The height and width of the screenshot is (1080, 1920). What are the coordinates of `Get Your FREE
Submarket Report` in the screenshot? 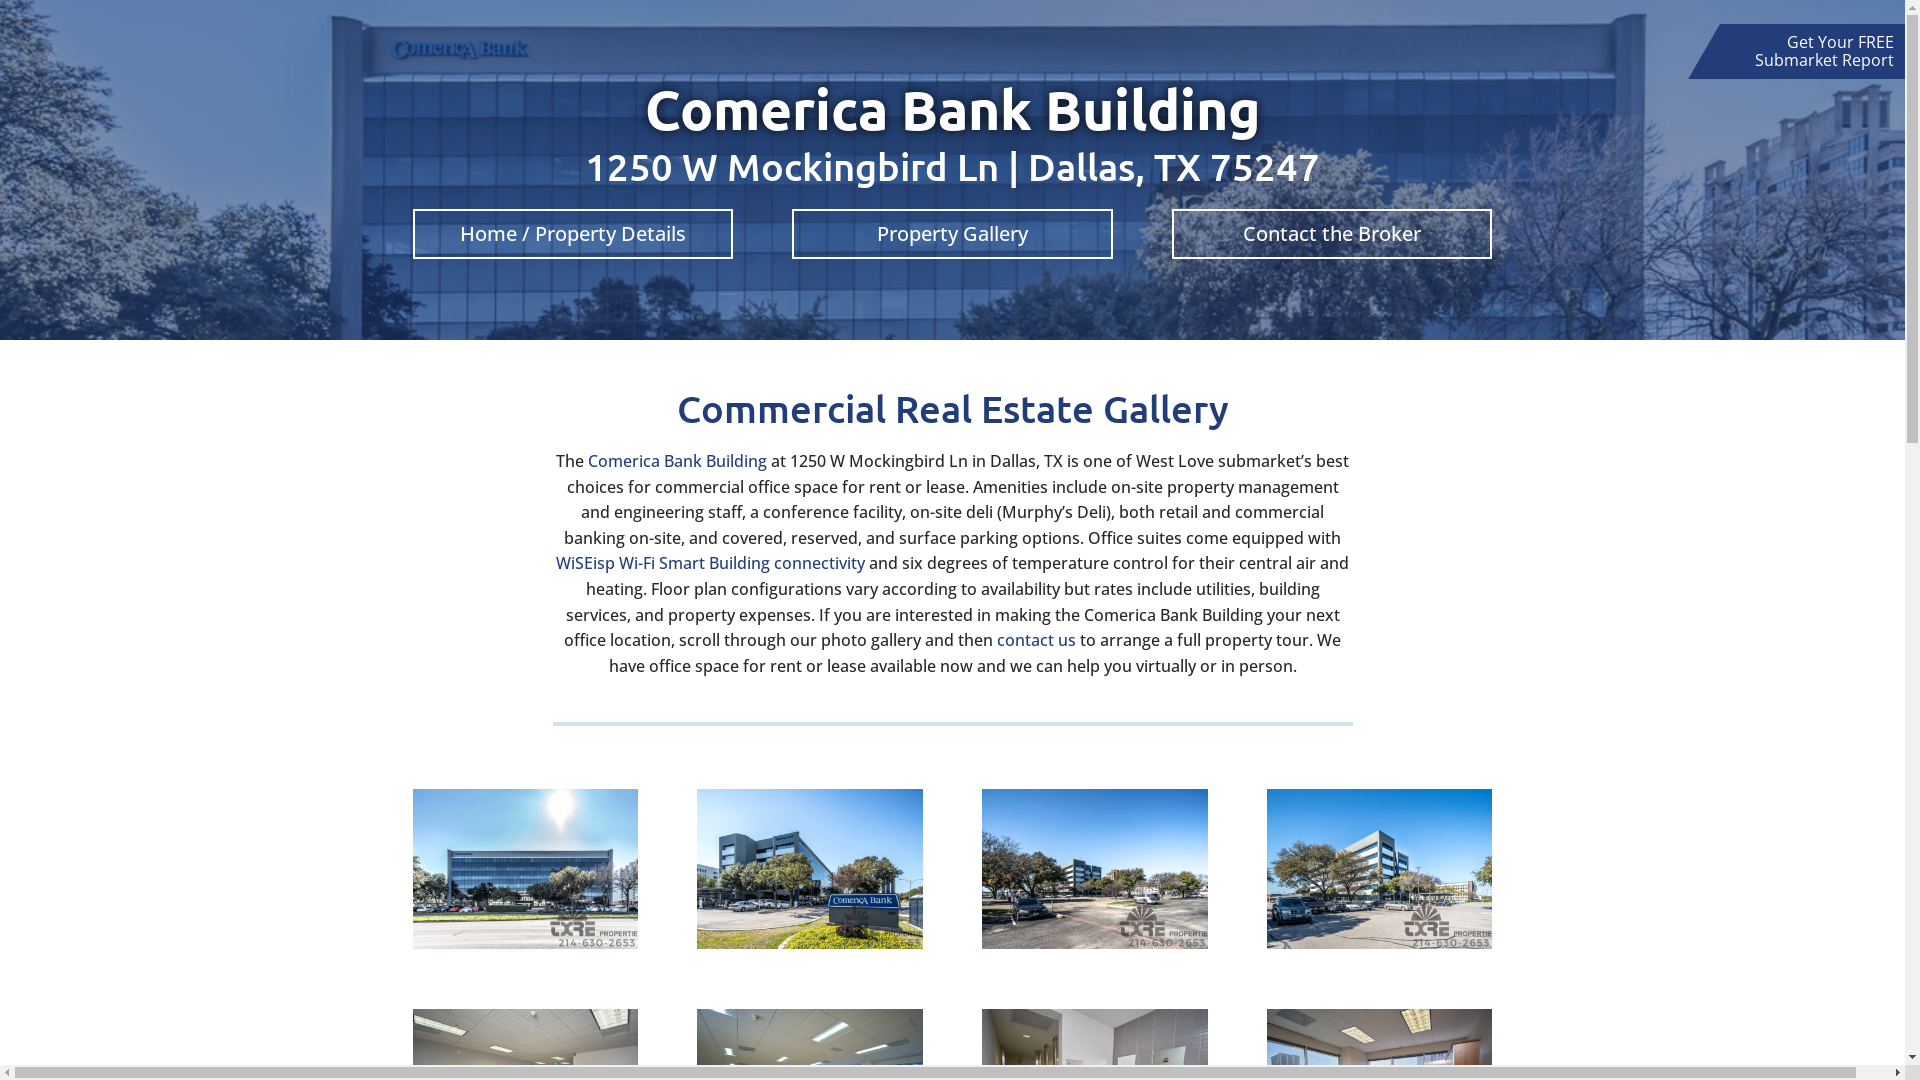 It's located at (1824, 51).